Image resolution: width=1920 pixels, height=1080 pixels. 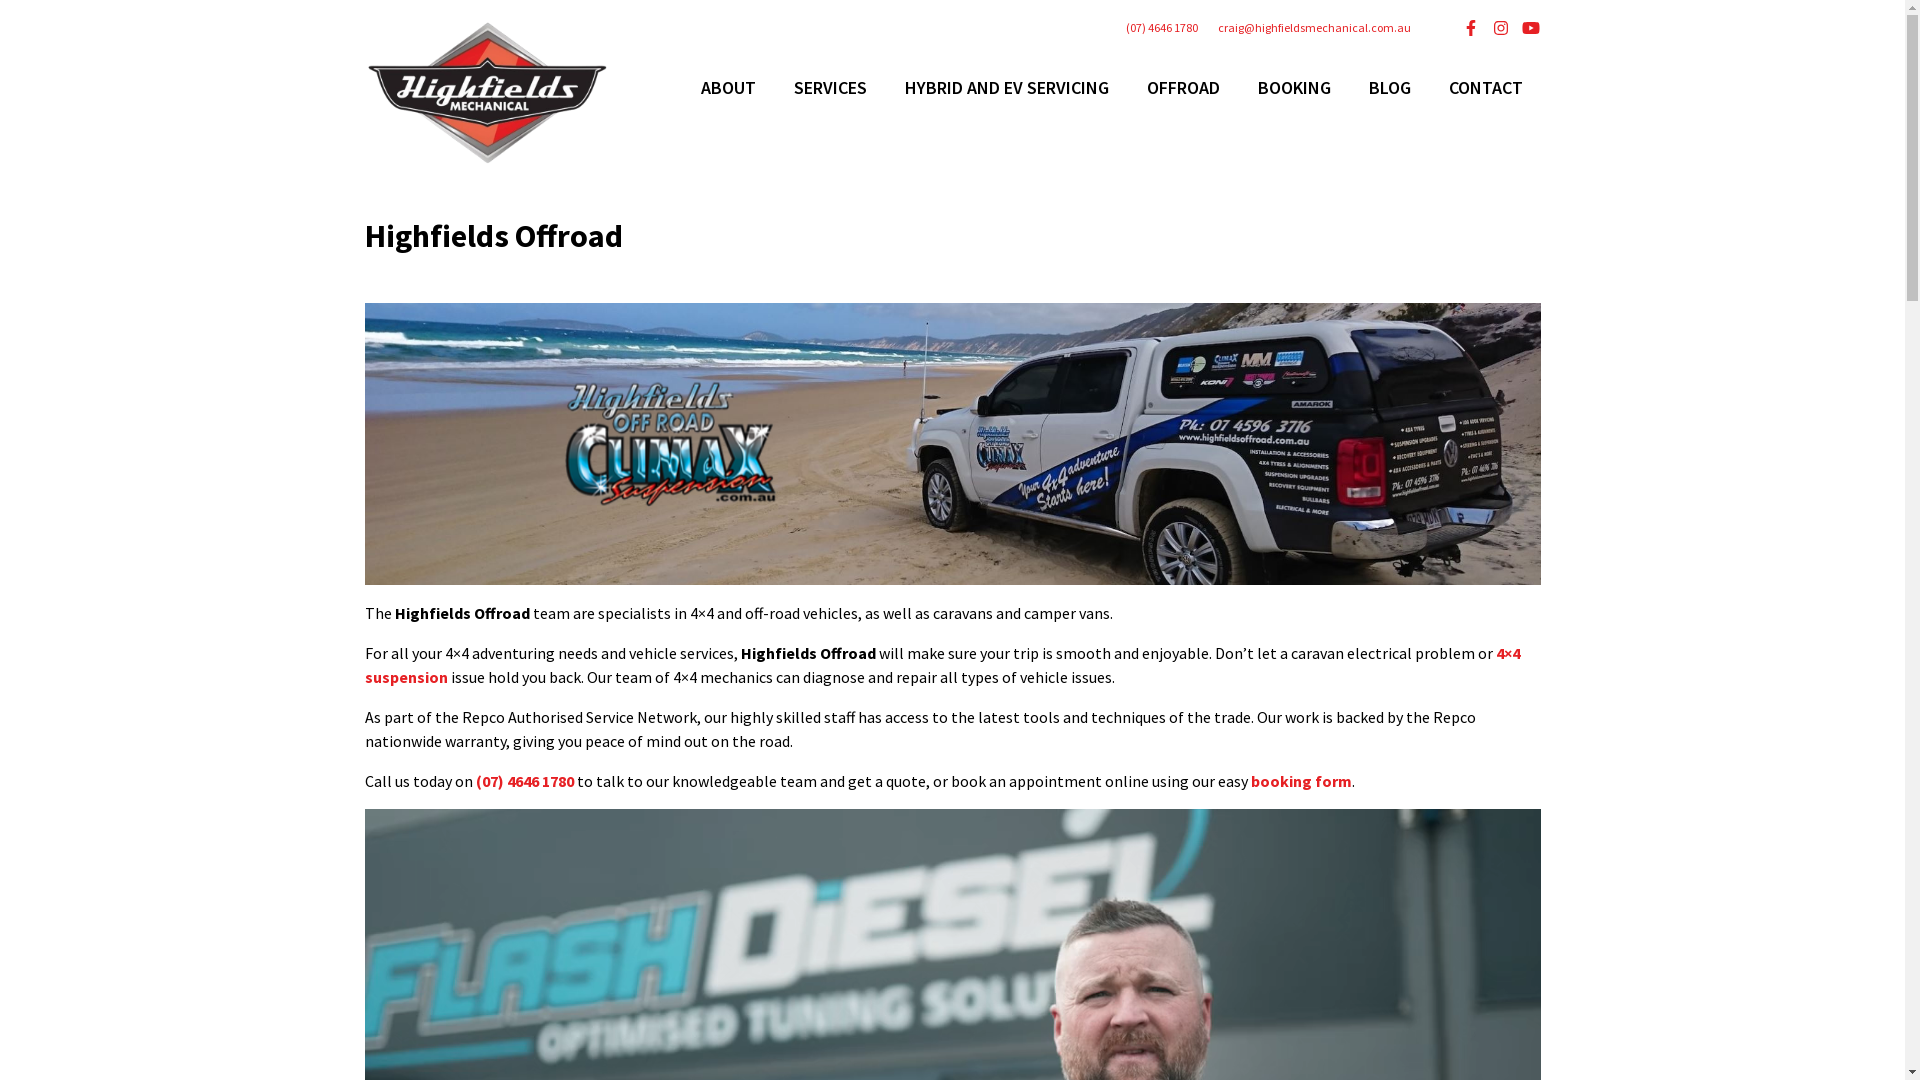 What do you see at coordinates (1485, 88) in the screenshot?
I see `CONTACT` at bounding box center [1485, 88].